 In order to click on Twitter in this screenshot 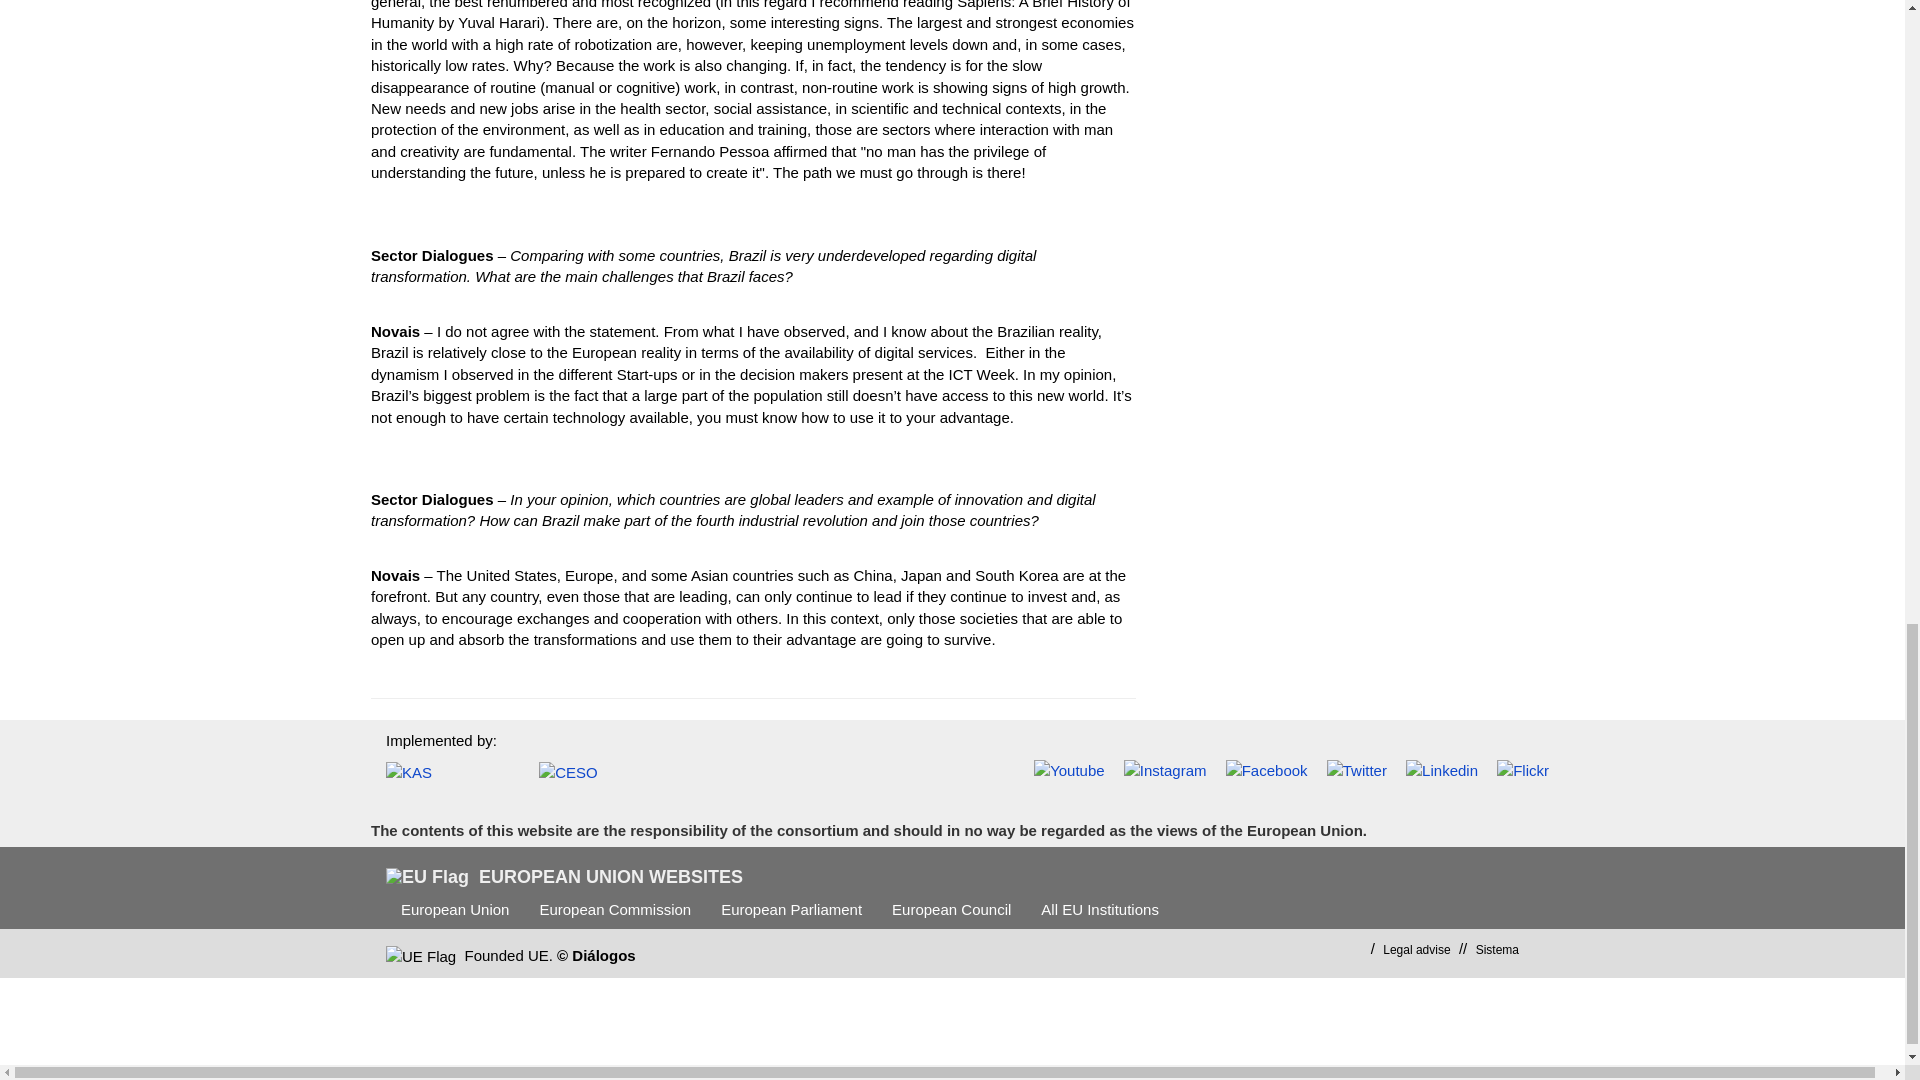, I will do `click(1356, 770)`.